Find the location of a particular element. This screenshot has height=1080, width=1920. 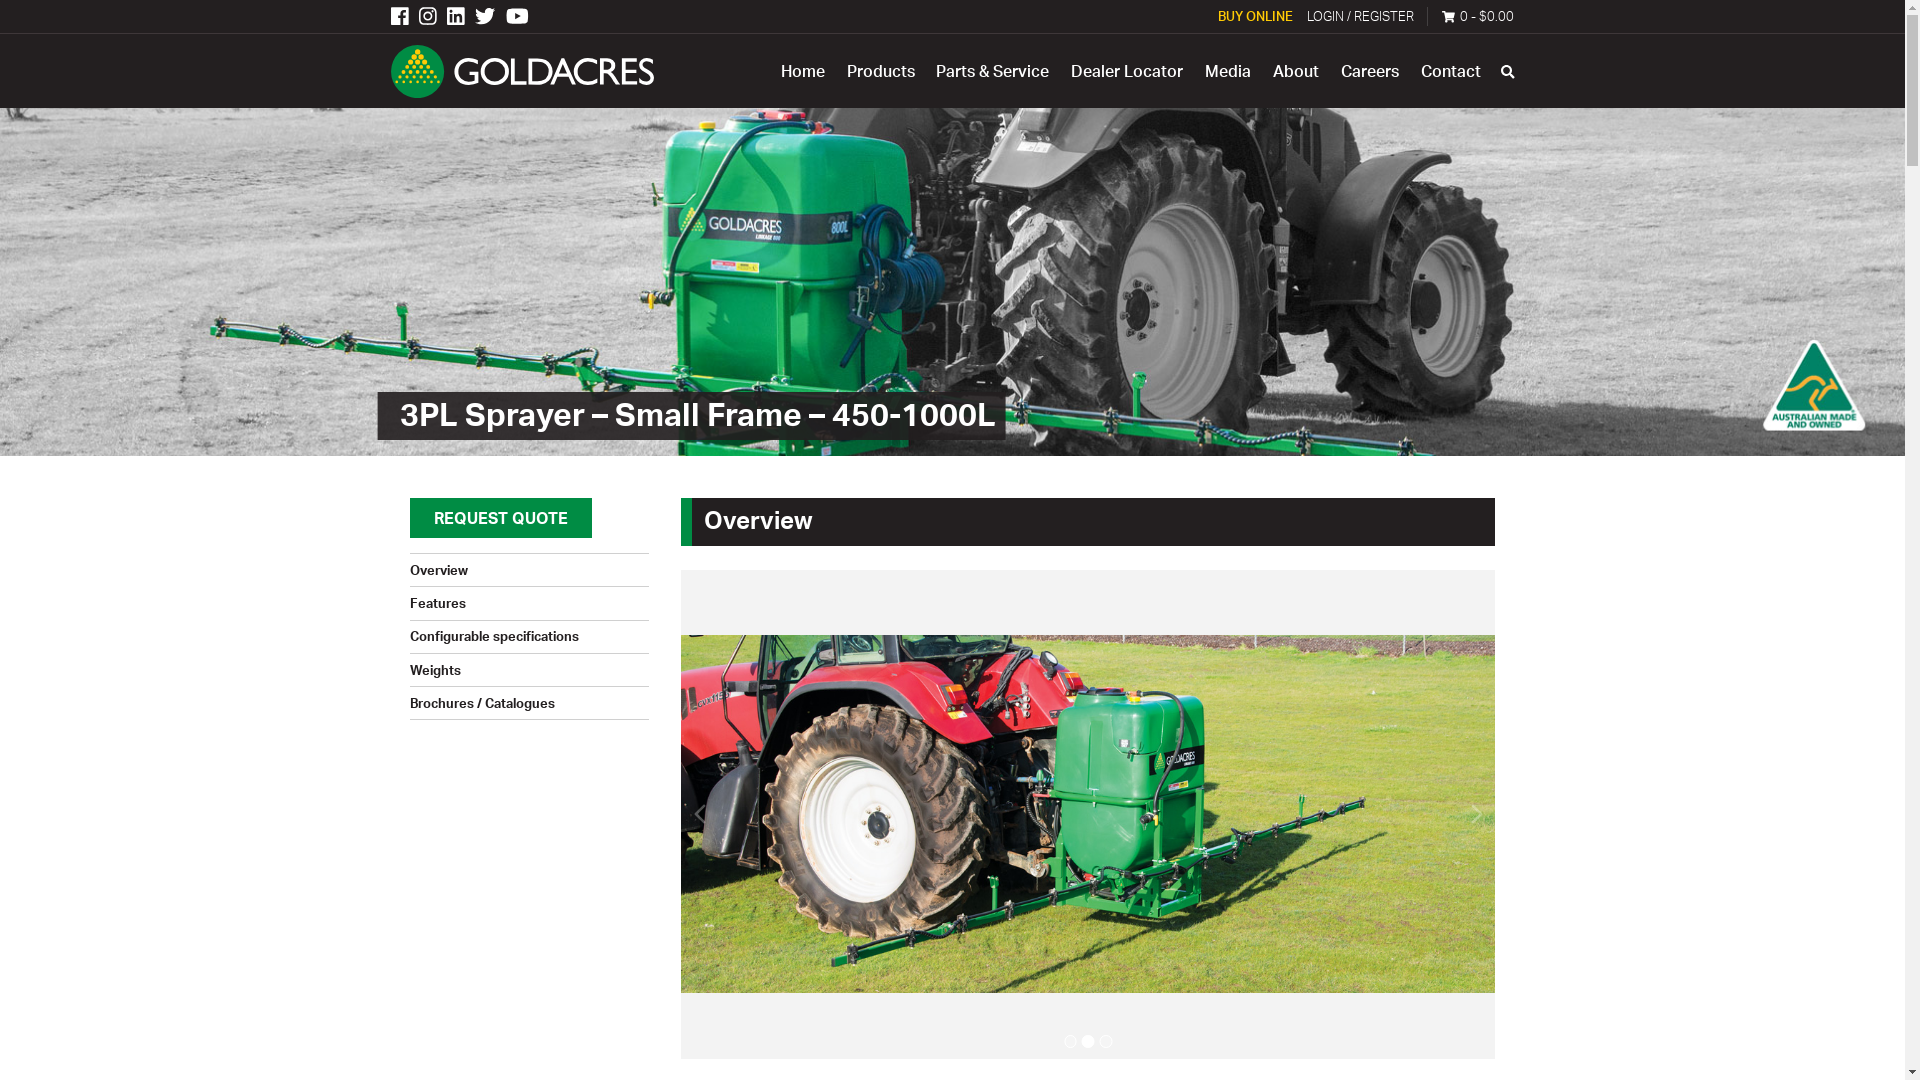

Configurable specifications is located at coordinates (494, 636).